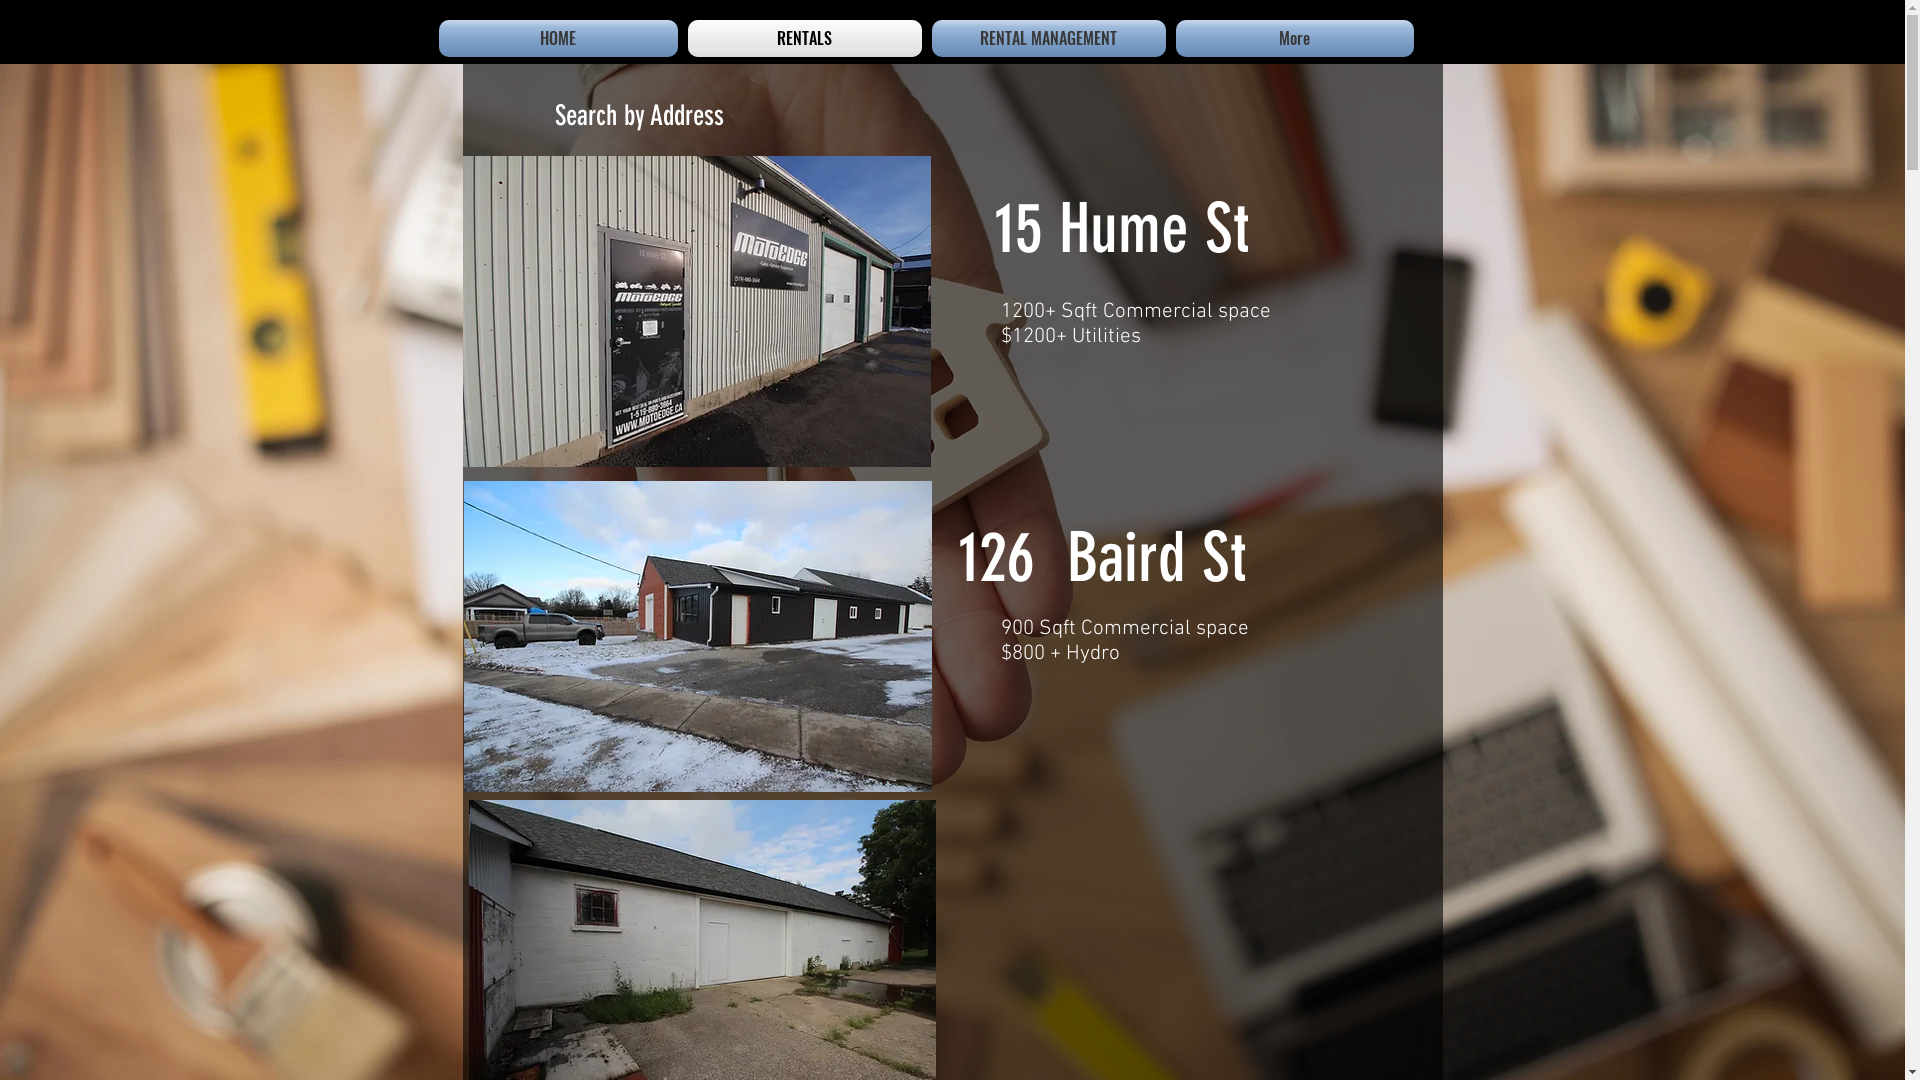 The image size is (1920, 1080). I want to click on RENTALS, so click(804, 38).